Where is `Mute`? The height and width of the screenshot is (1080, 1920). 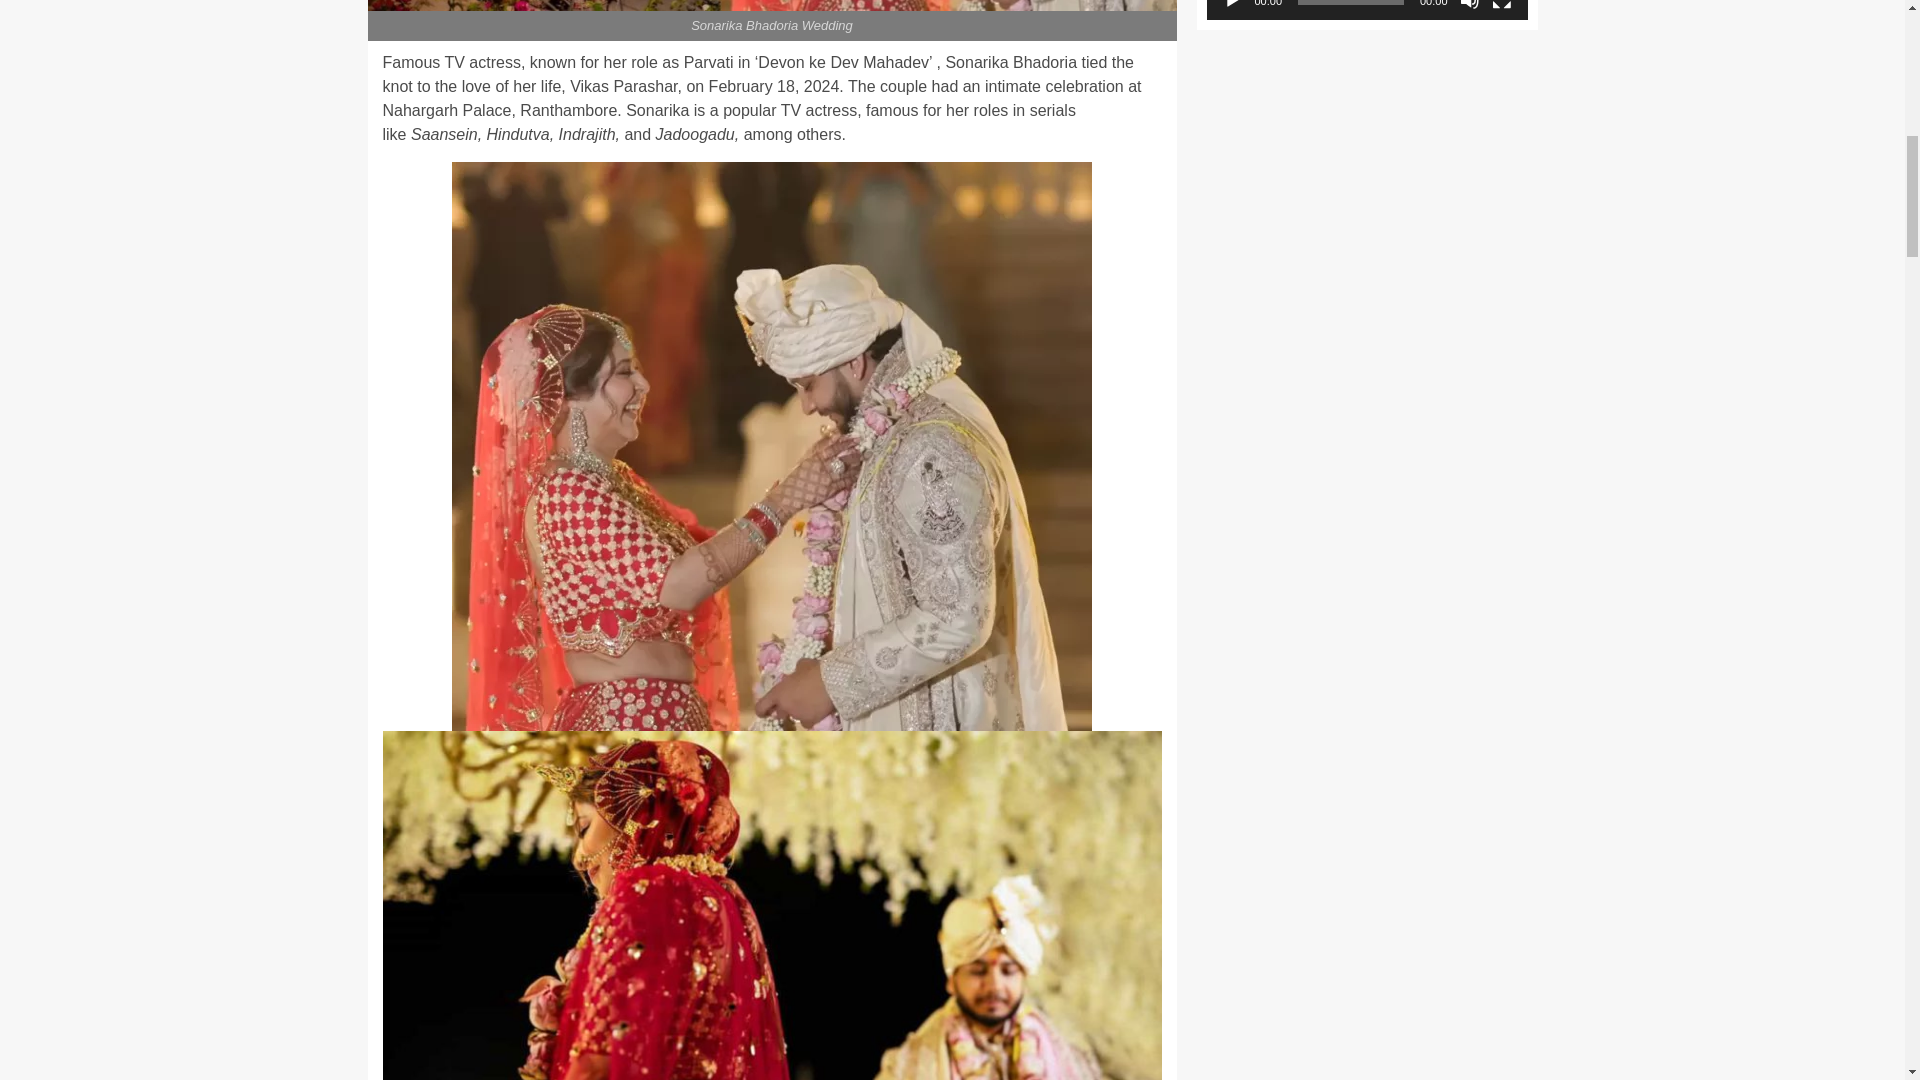 Mute is located at coordinates (1470, 4).